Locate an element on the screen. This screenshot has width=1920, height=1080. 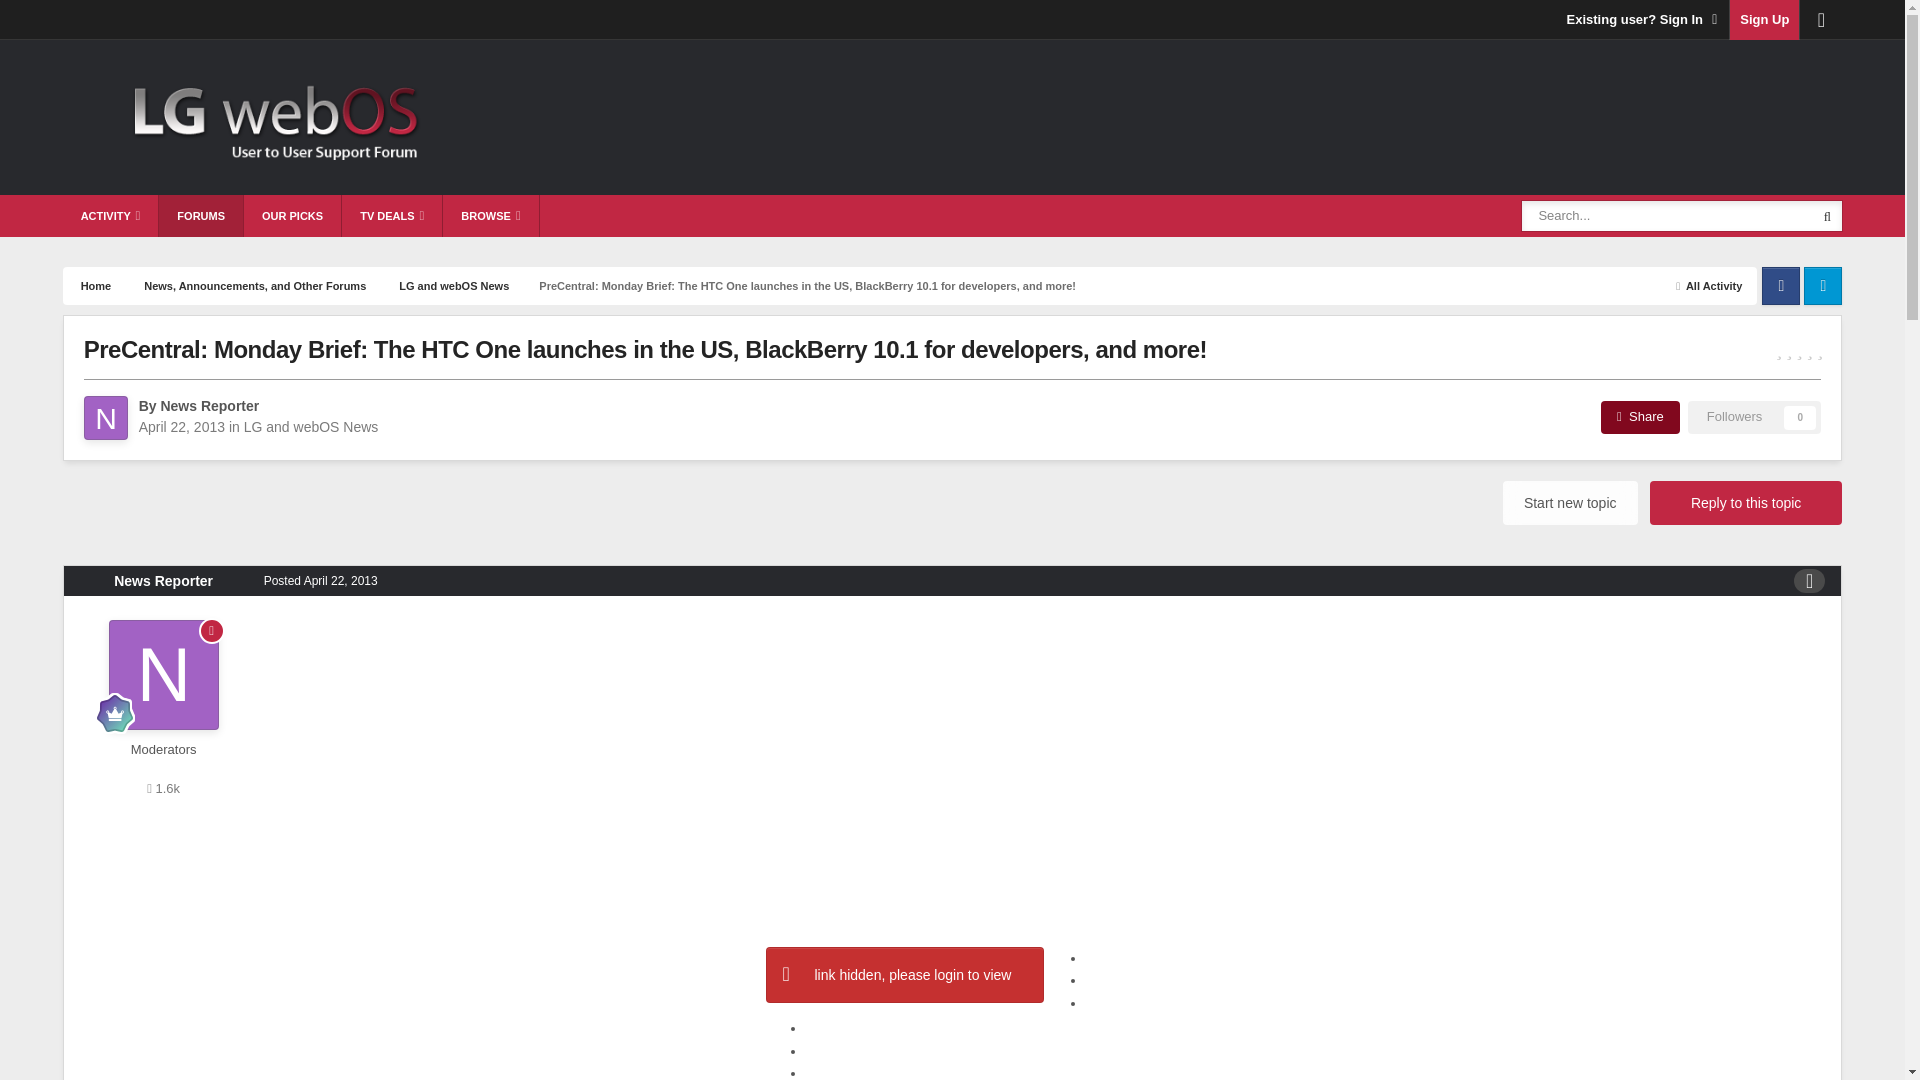
Go to News Reporter's profile is located at coordinates (106, 418).